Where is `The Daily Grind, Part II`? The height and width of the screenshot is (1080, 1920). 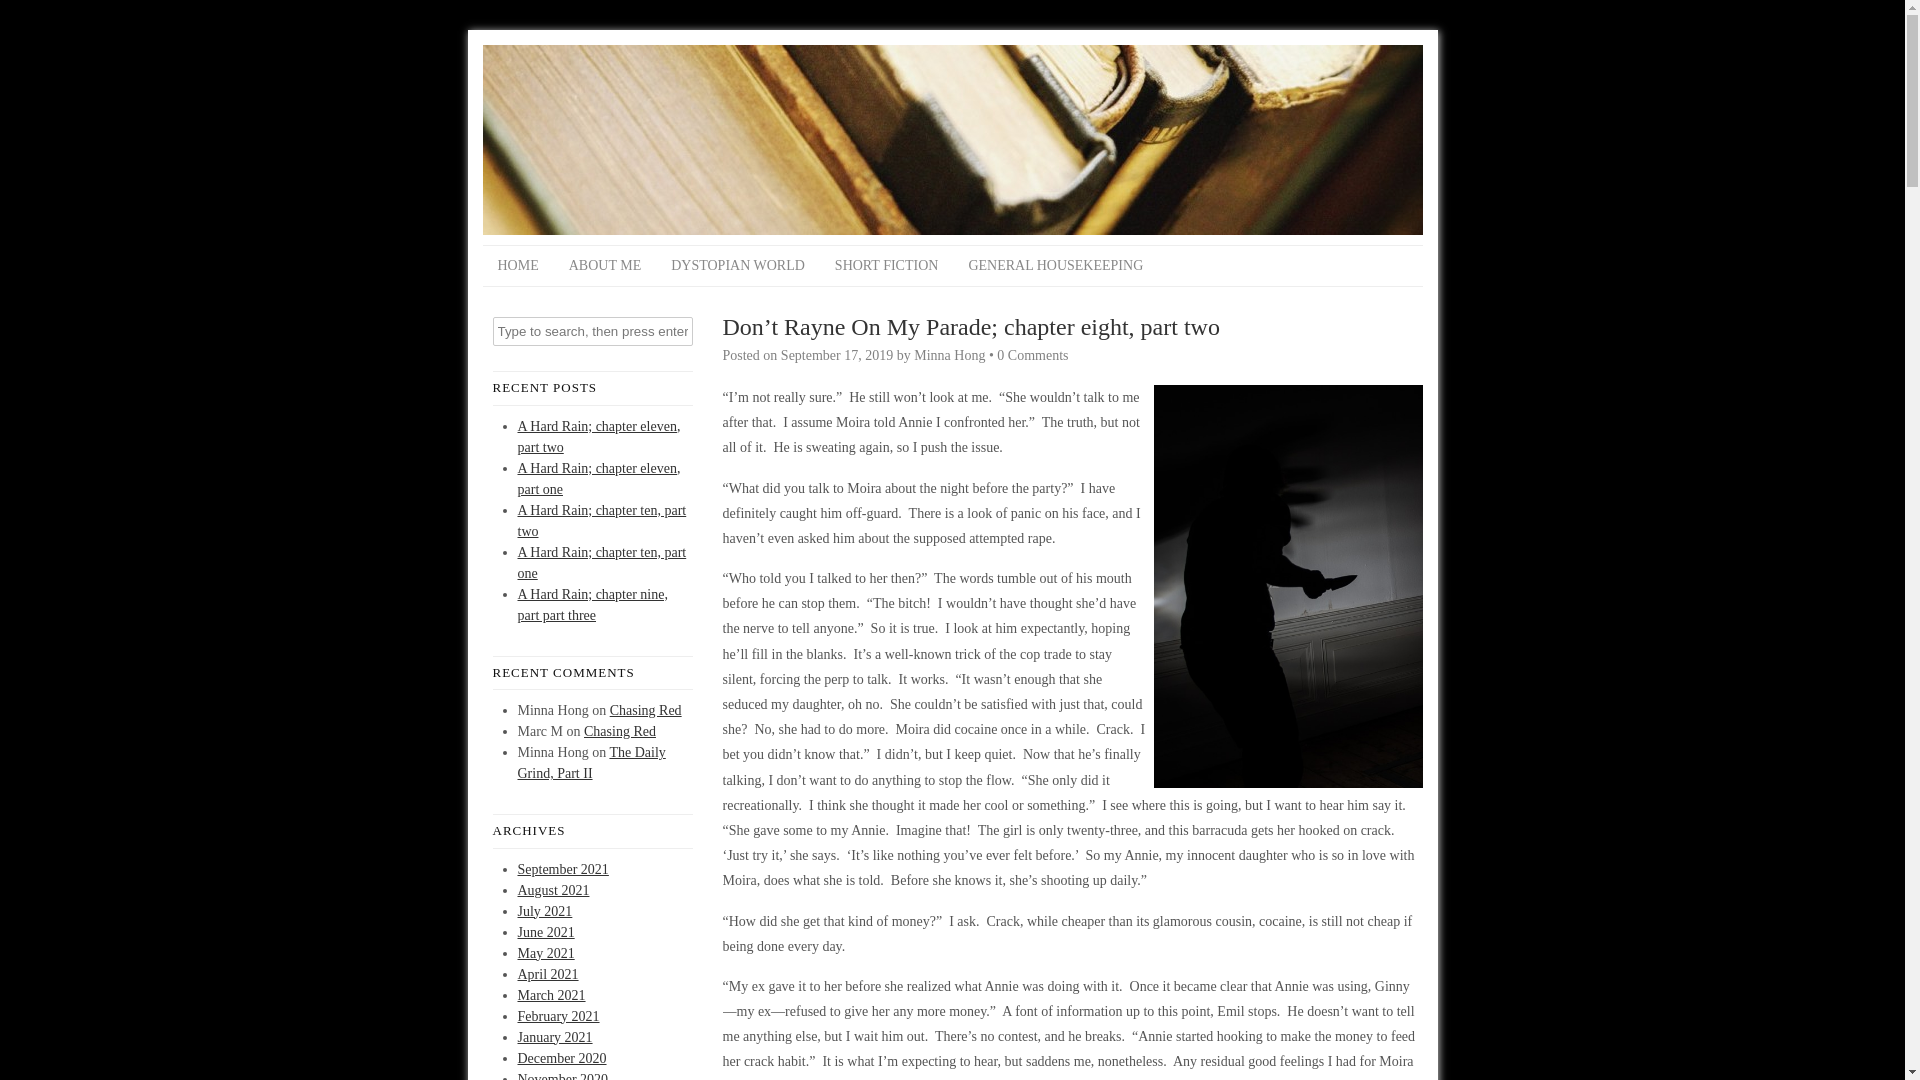 The Daily Grind, Part II is located at coordinates (592, 762).